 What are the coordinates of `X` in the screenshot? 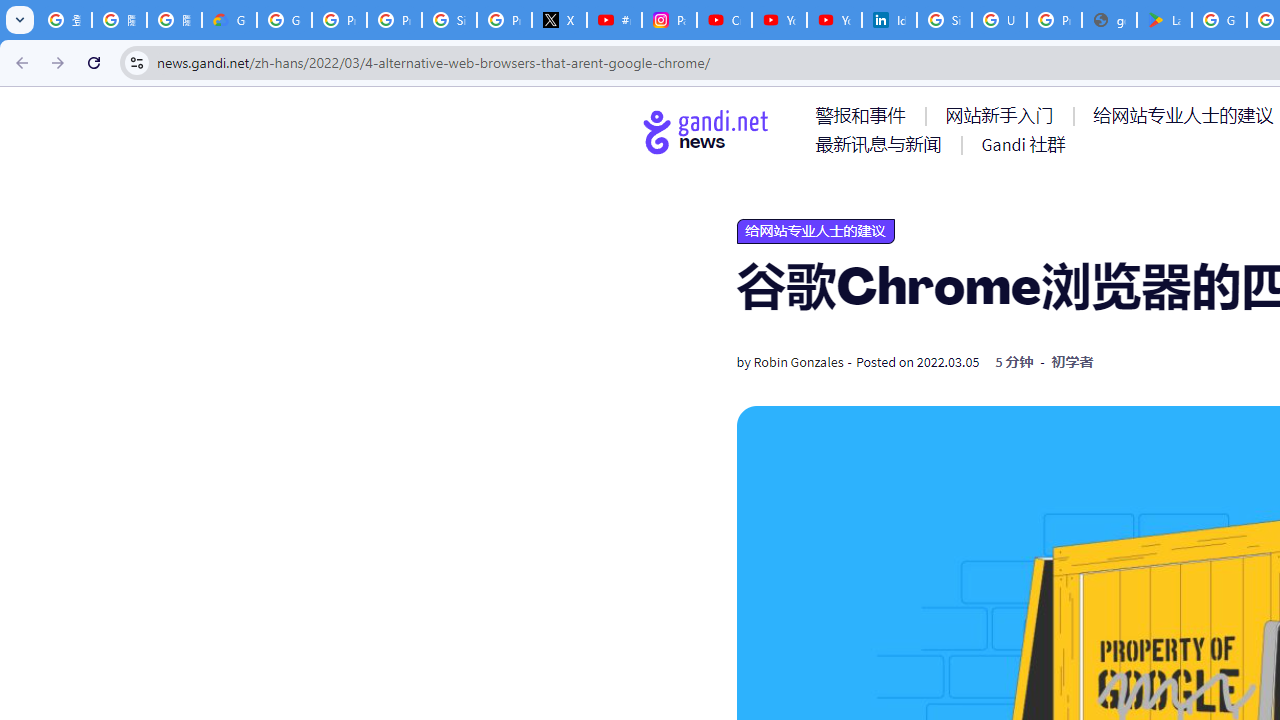 It's located at (560, 20).